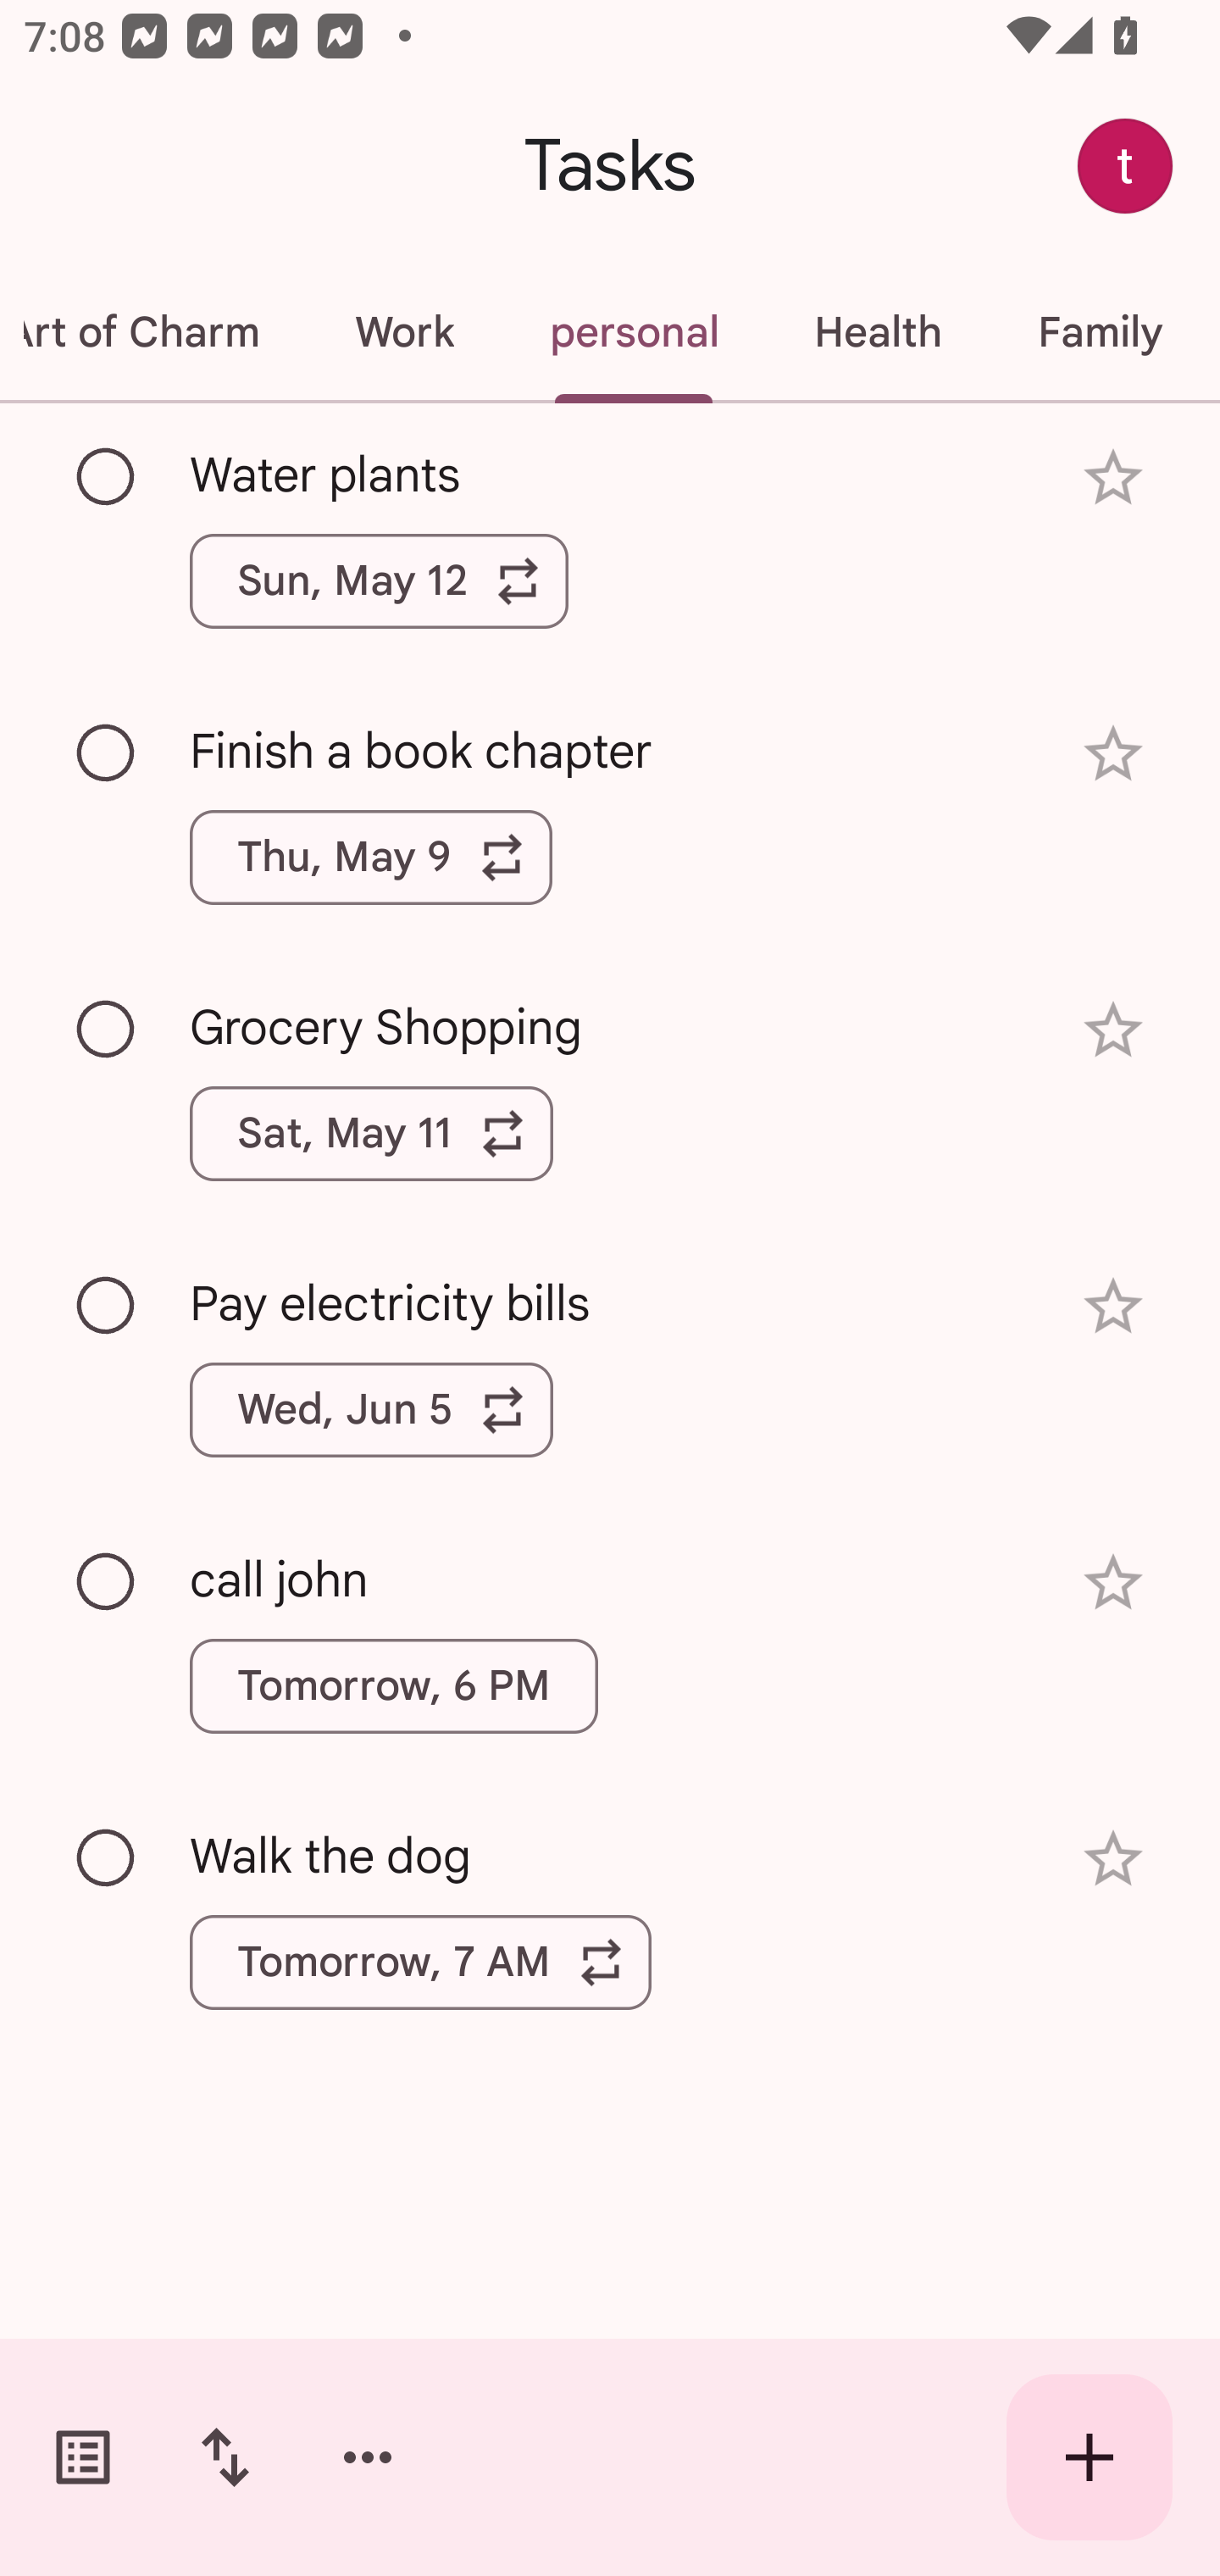  I want to click on Work, so click(403, 332).